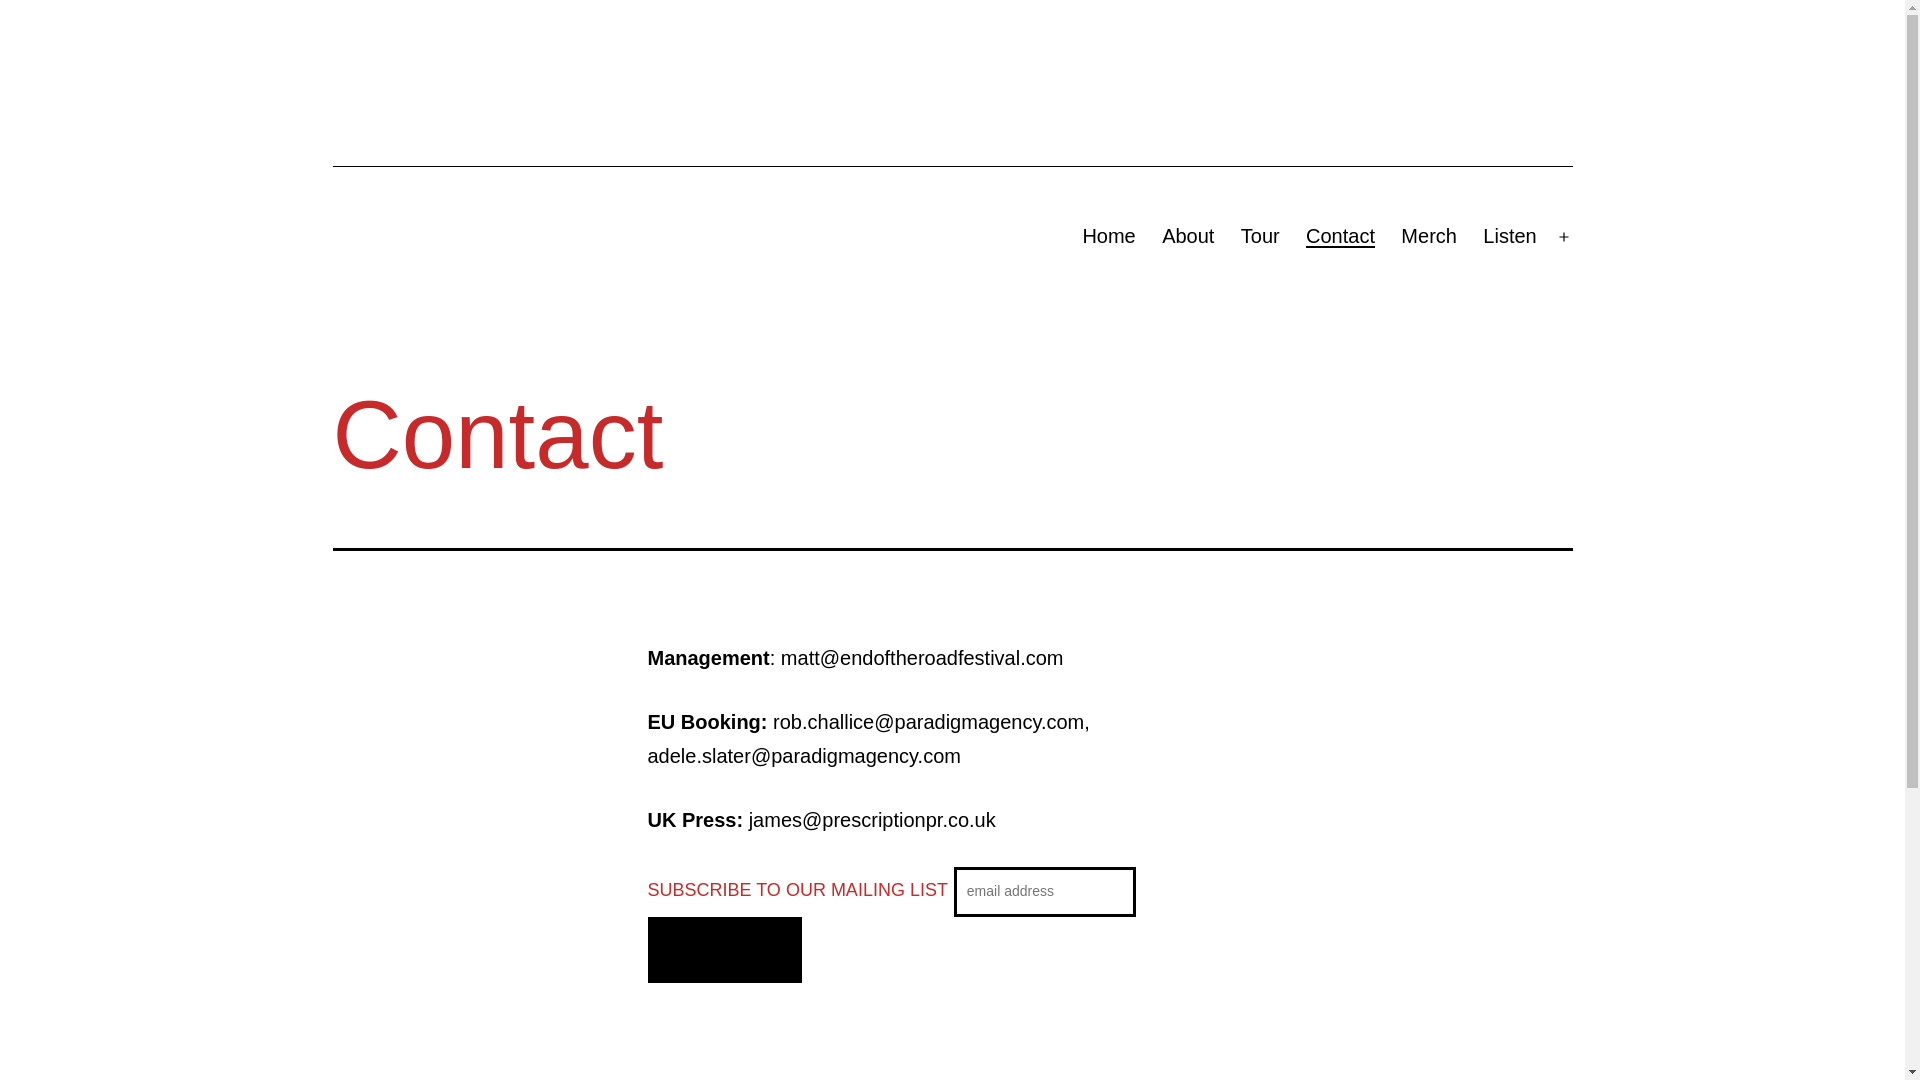 The height and width of the screenshot is (1080, 1920). What do you see at coordinates (1429, 237) in the screenshot?
I see `Merch` at bounding box center [1429, 237].